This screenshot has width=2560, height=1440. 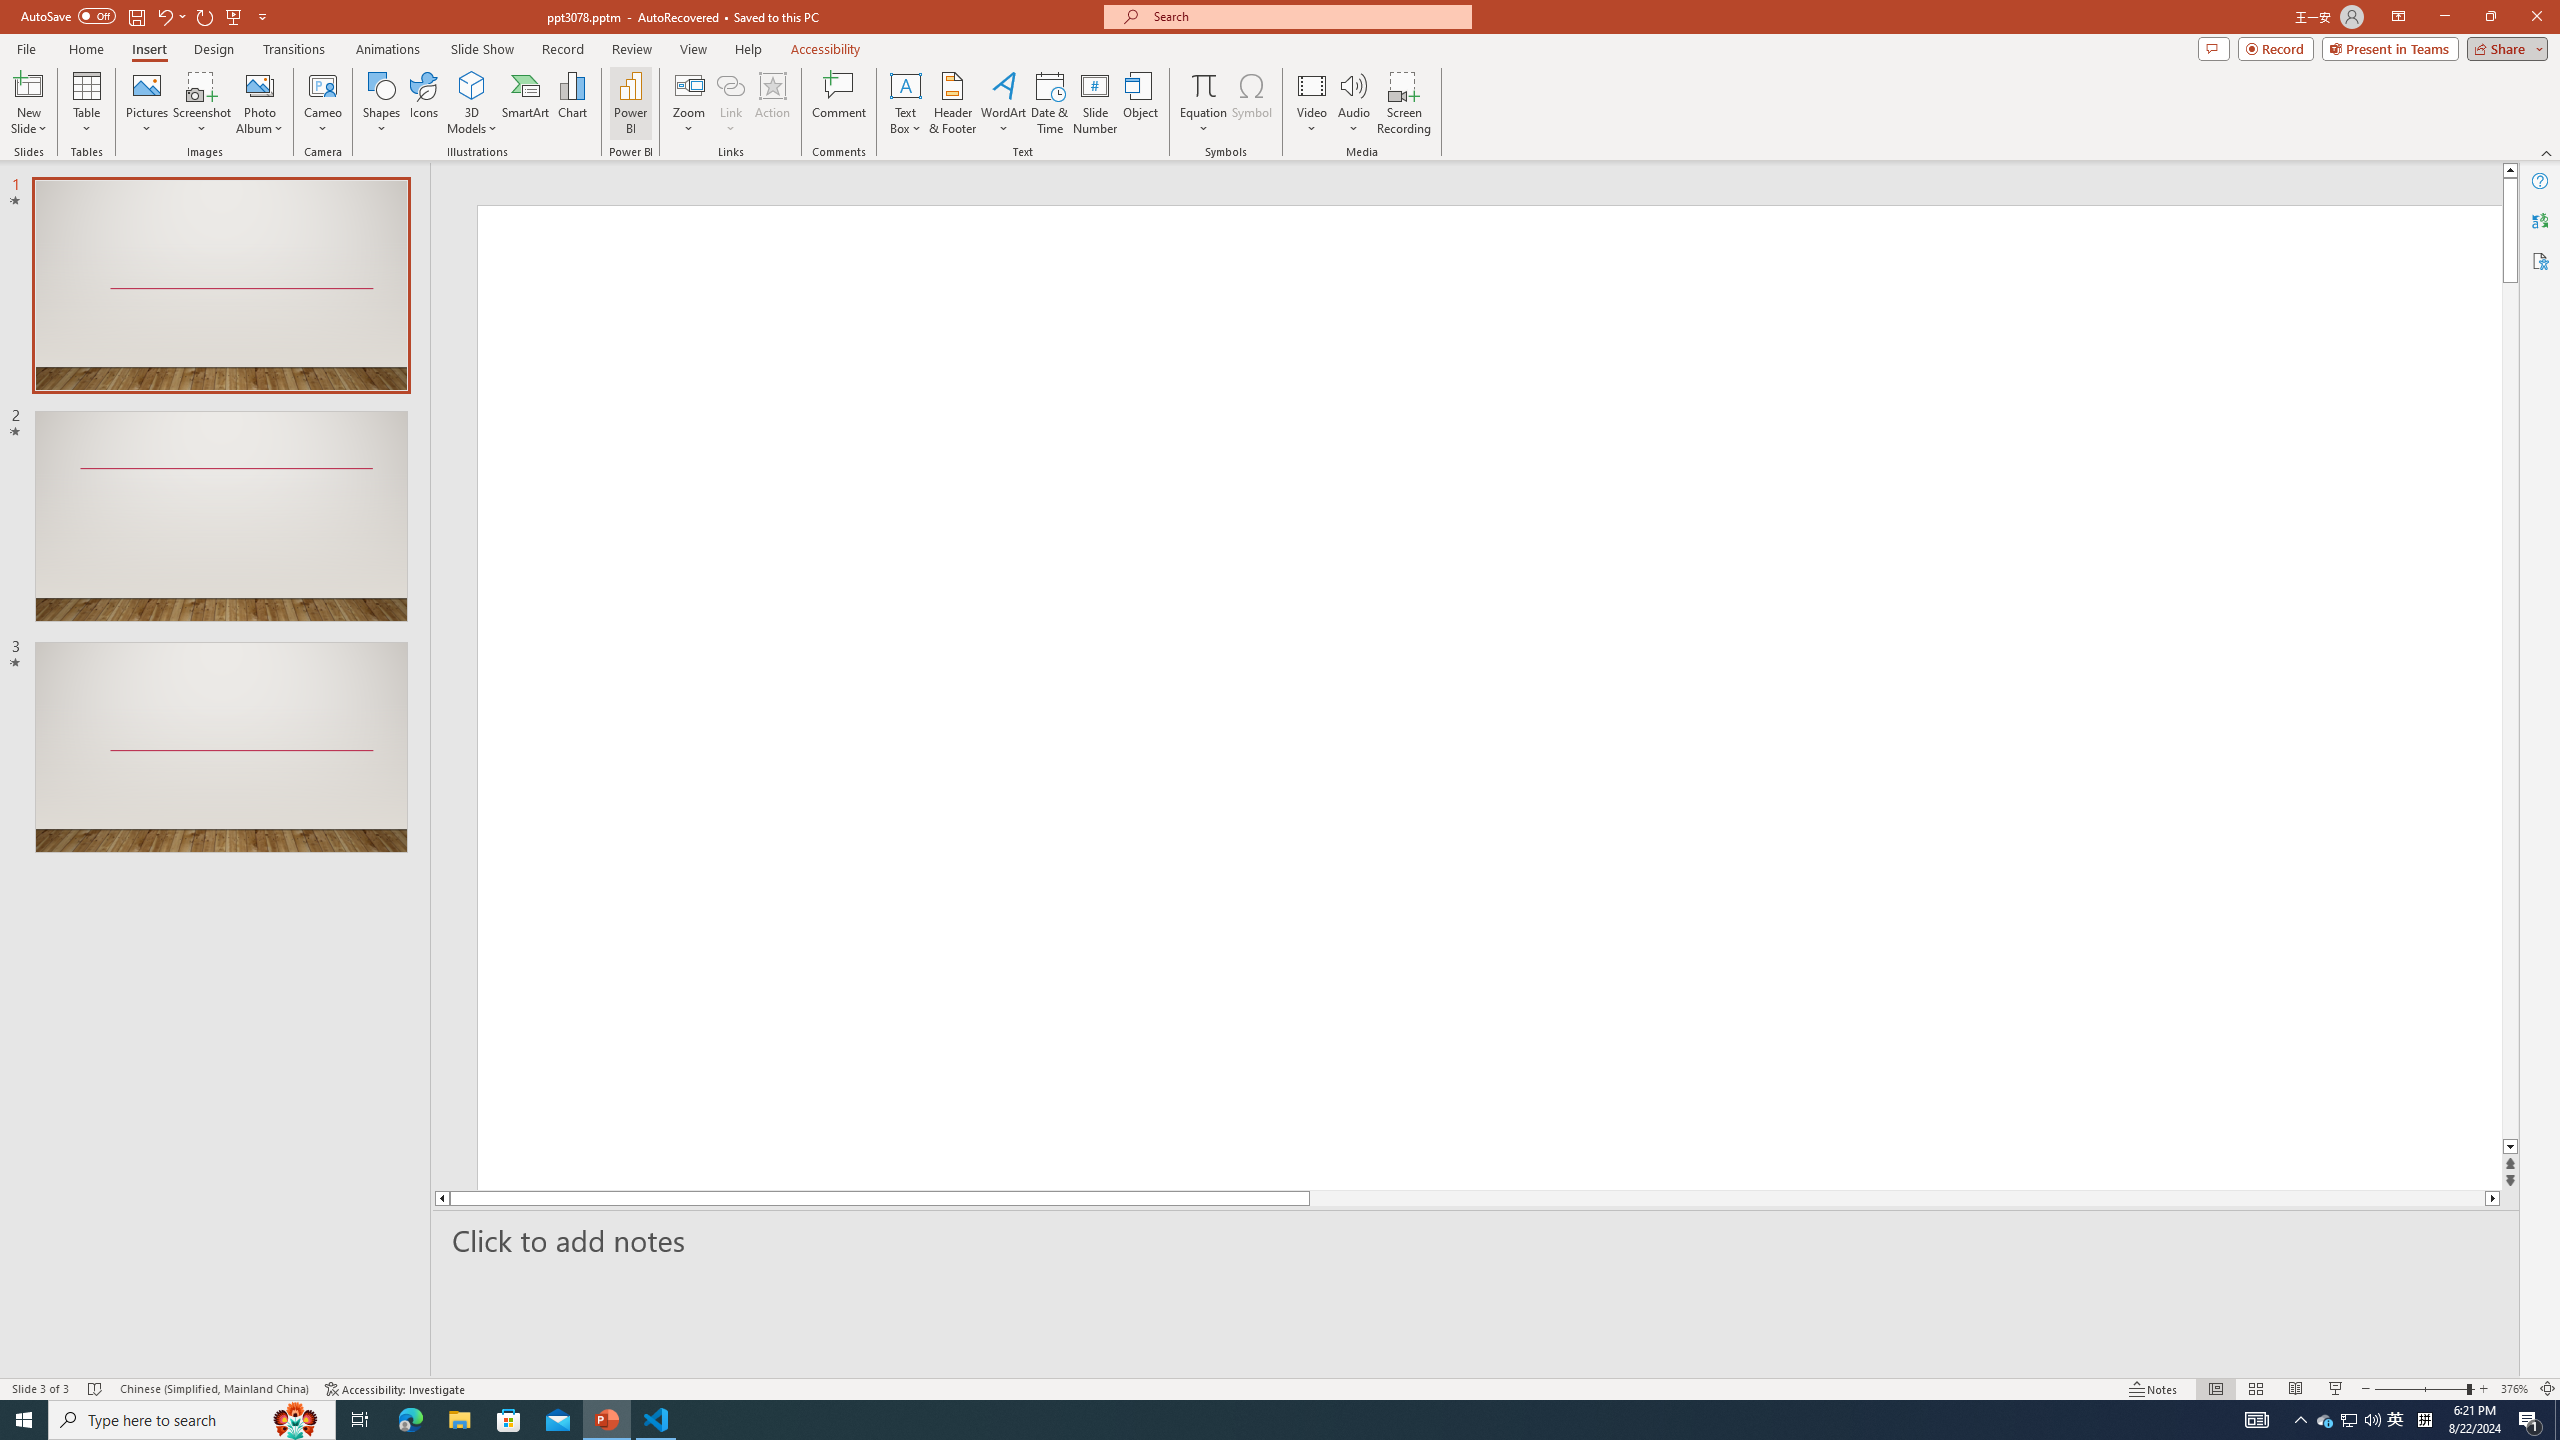 What do you see at coordinates (2510, 1148) in the screenshot?
I see `Line down` at bounding box center [2510, 1148].